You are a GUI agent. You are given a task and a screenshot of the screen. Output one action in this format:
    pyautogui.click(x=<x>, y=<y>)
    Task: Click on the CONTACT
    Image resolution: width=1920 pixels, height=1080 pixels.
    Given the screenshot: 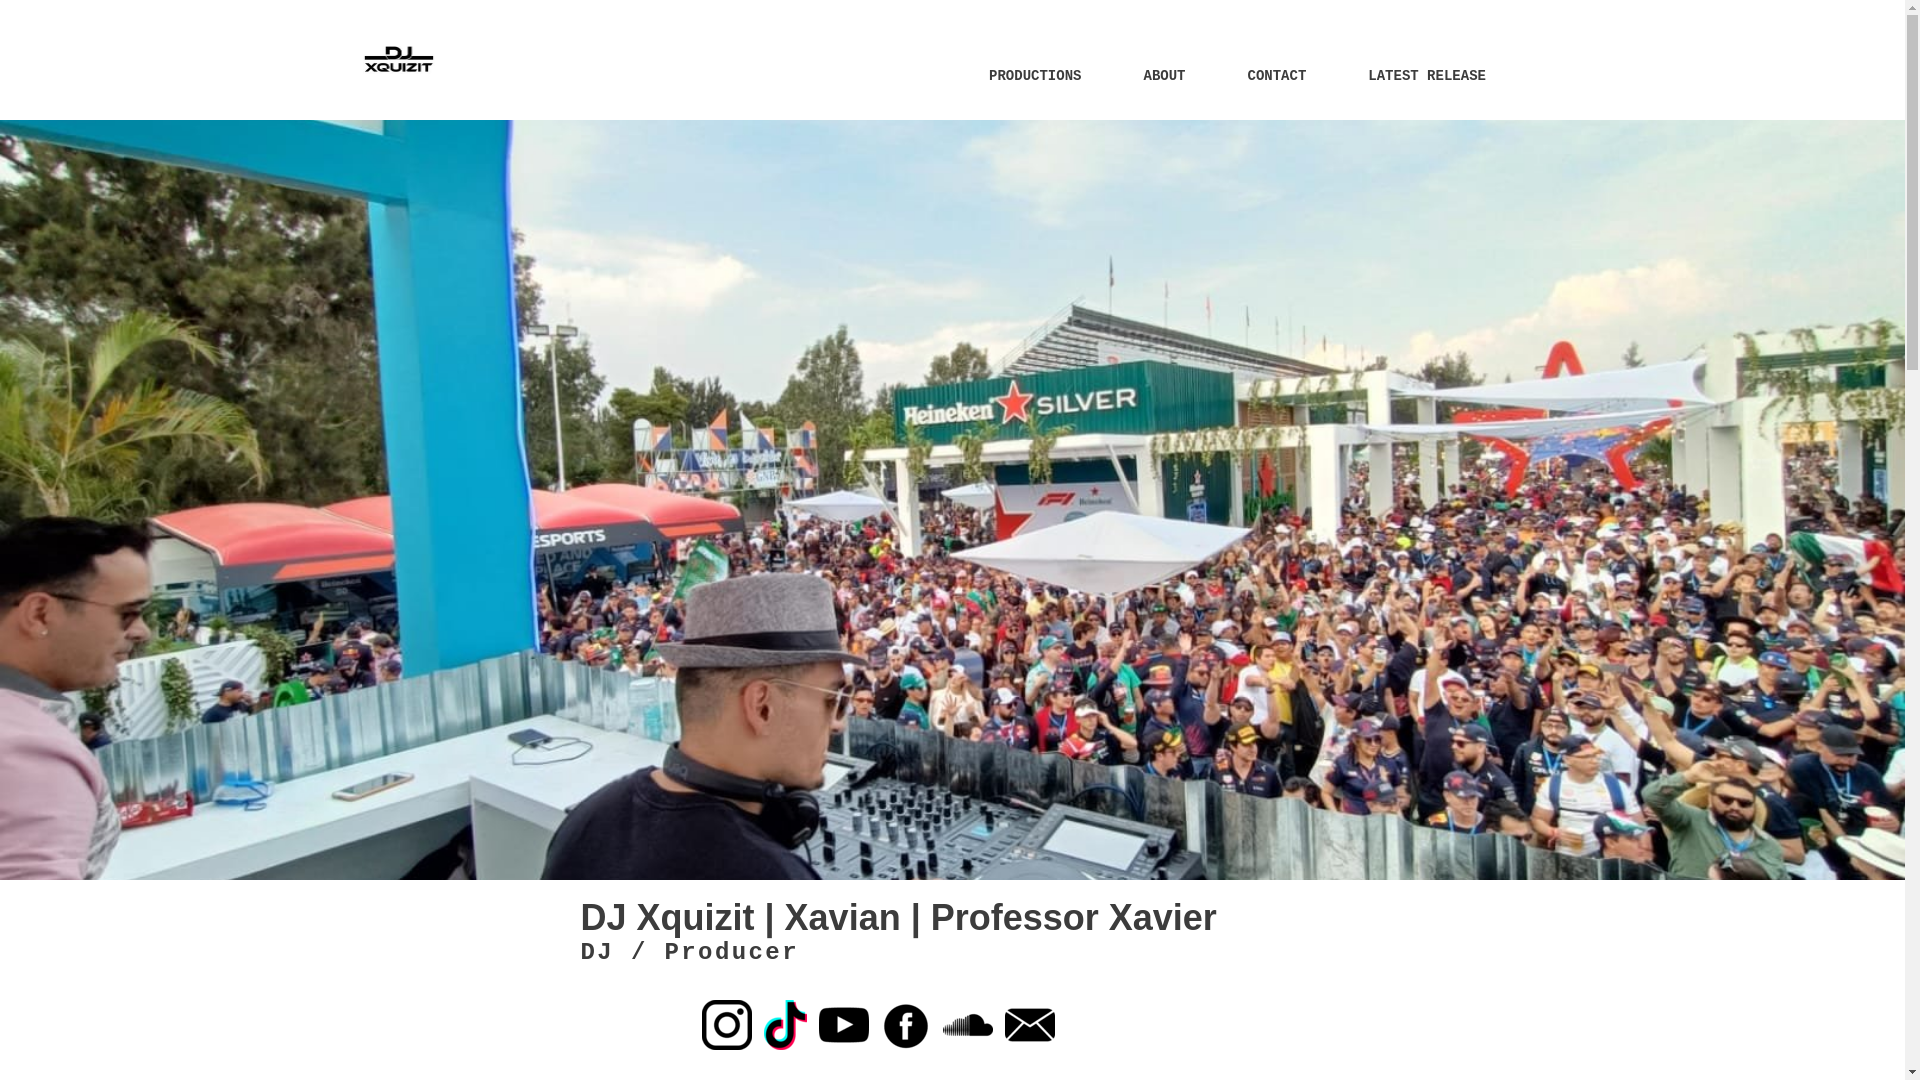 What is the action you would take?
    pyautogui.click(x=1276, y=88)
    